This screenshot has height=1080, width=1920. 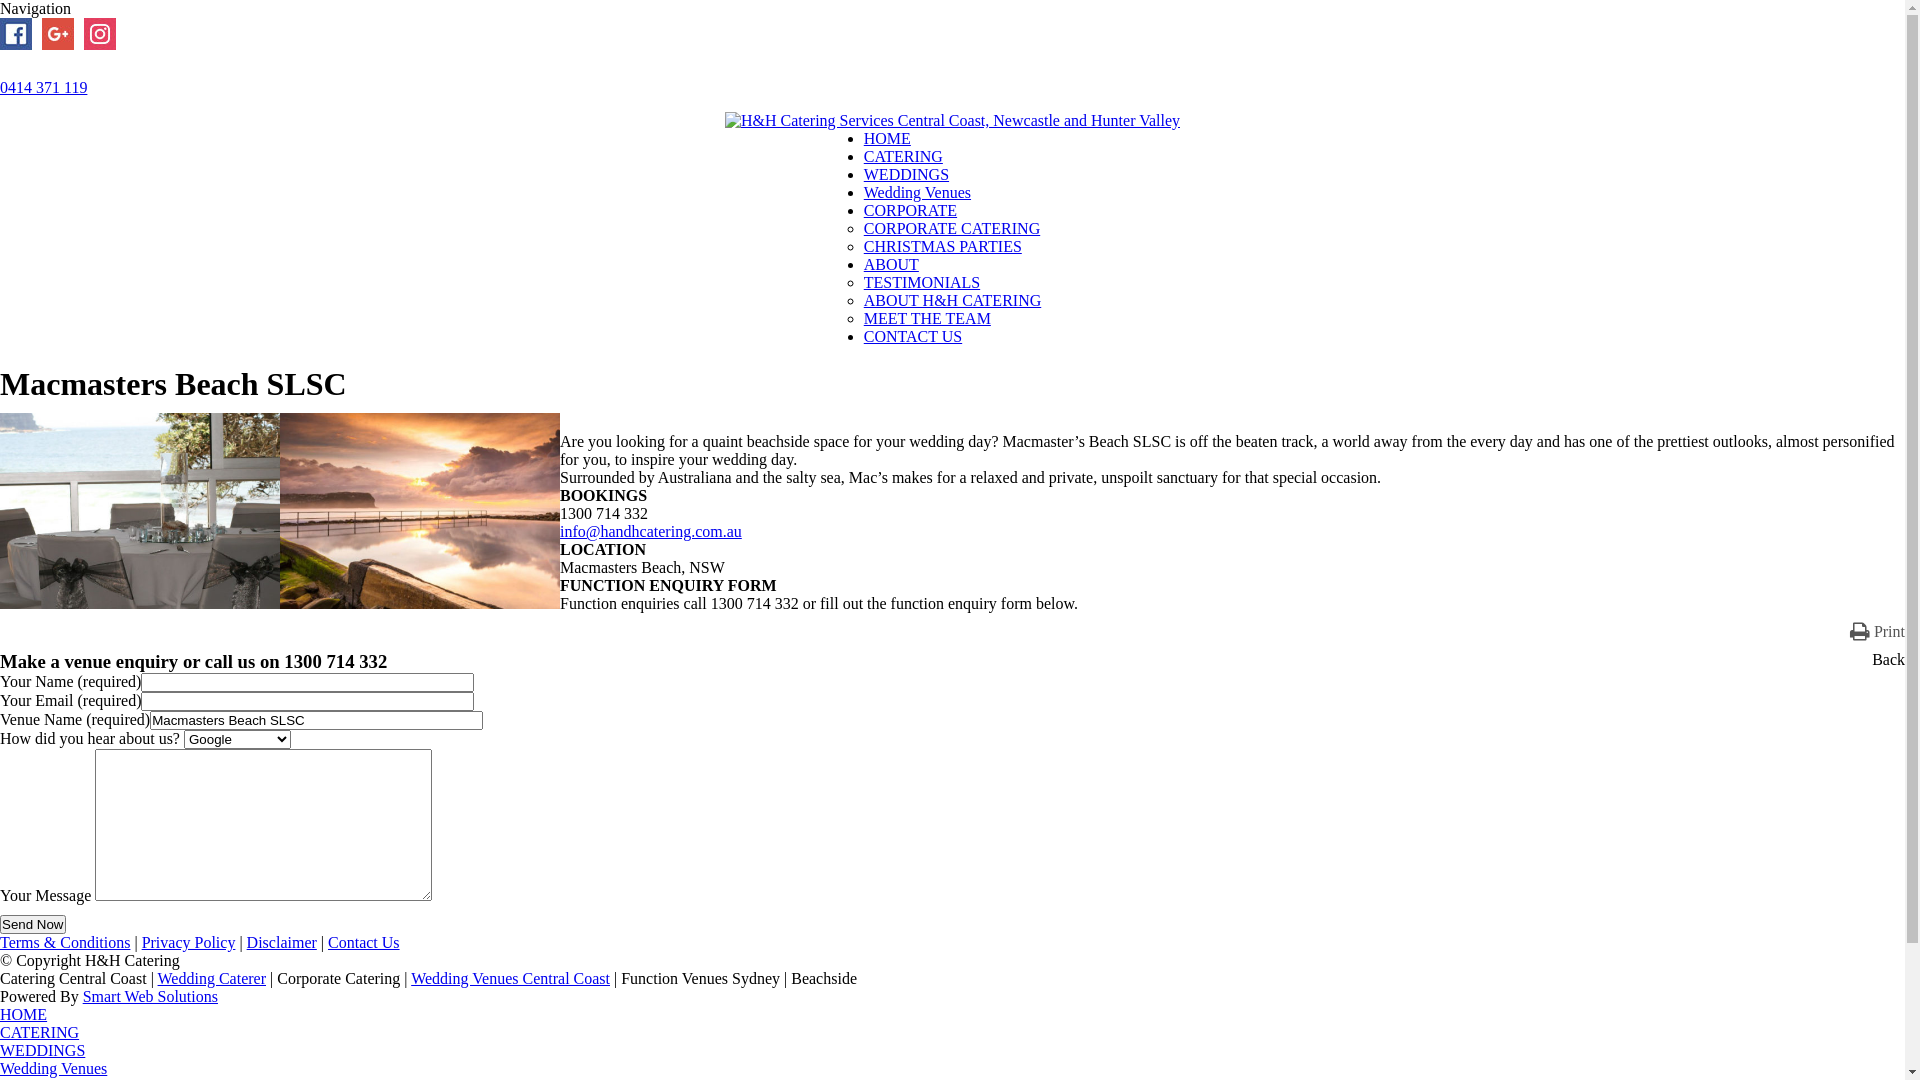 What do you see at coordinates (510, 978) in the screenshot?
I see `Wedding Venues Central Coast` at bounding box center [510, 978].